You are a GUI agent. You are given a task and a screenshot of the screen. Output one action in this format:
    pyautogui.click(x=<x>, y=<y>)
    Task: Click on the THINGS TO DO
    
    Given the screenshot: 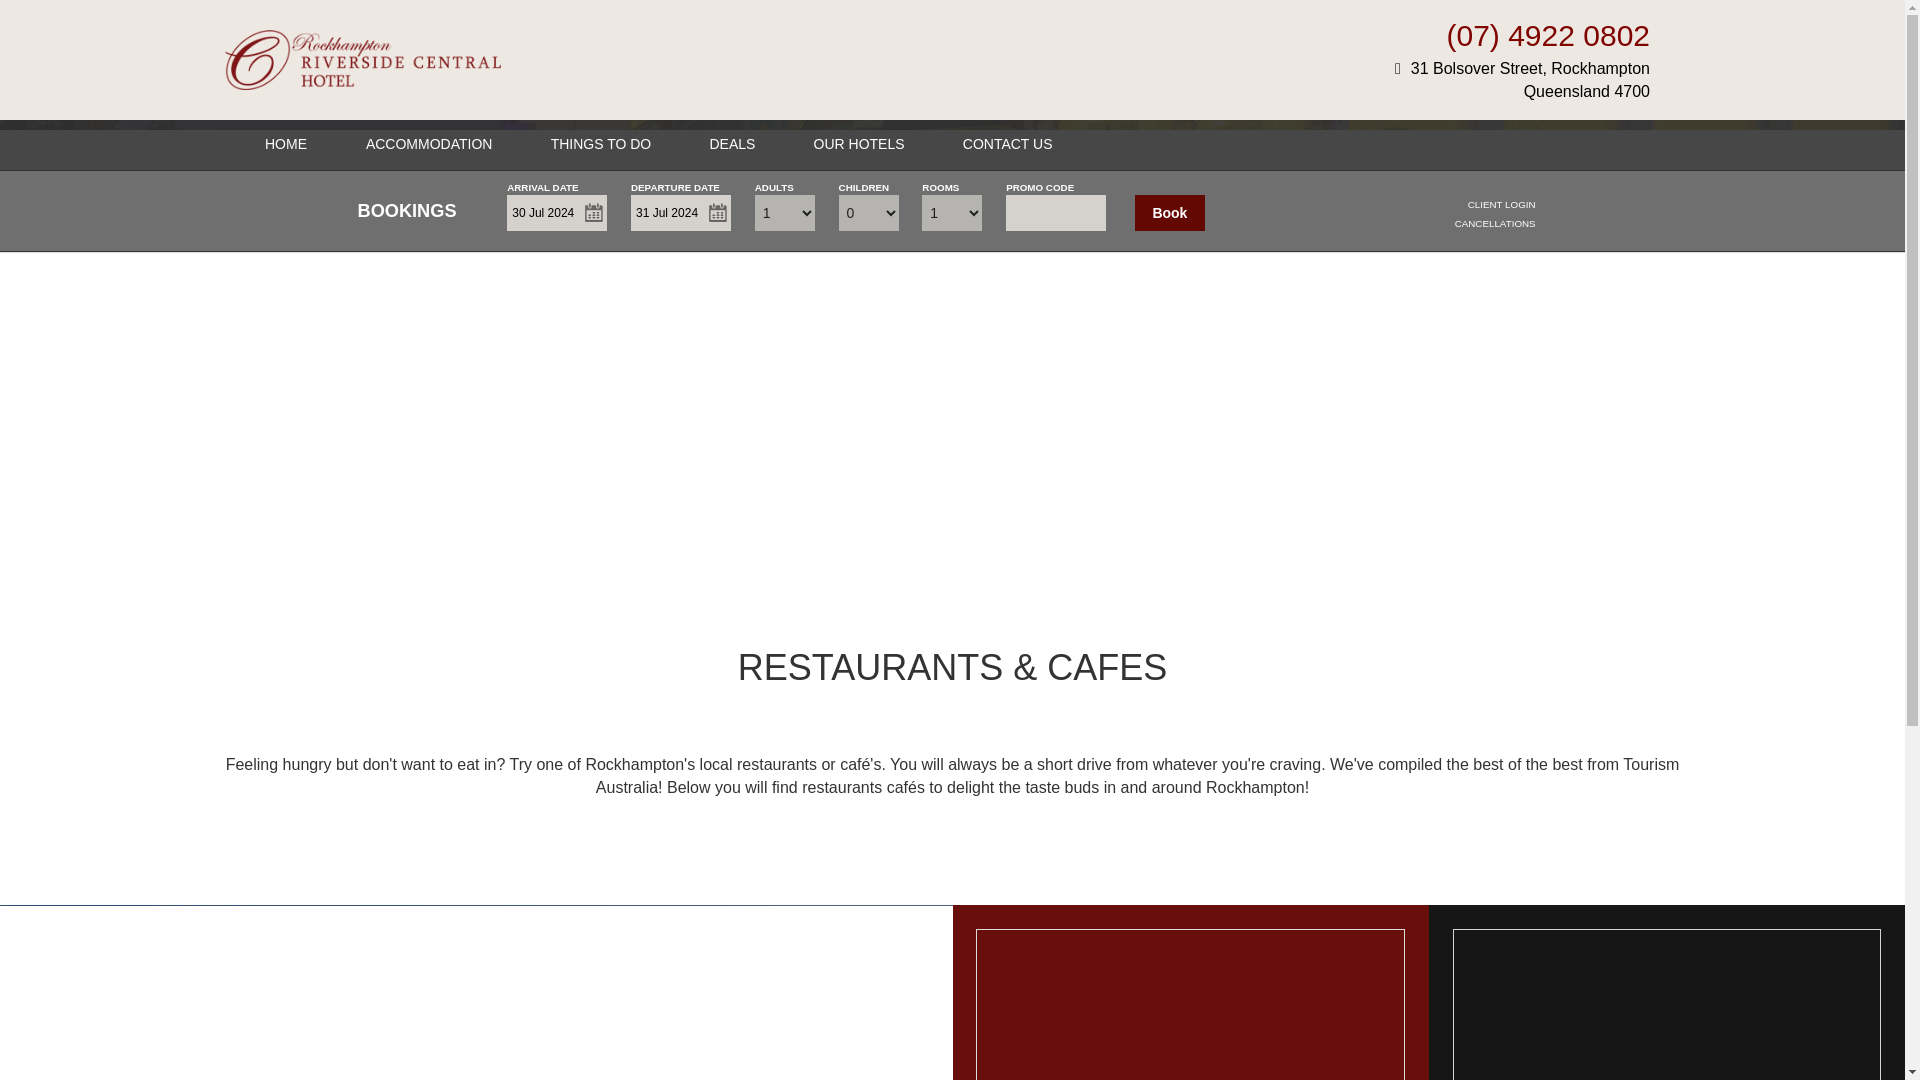 What is the action you would take?
    pyautogui.click(x=1522, y=80)
    